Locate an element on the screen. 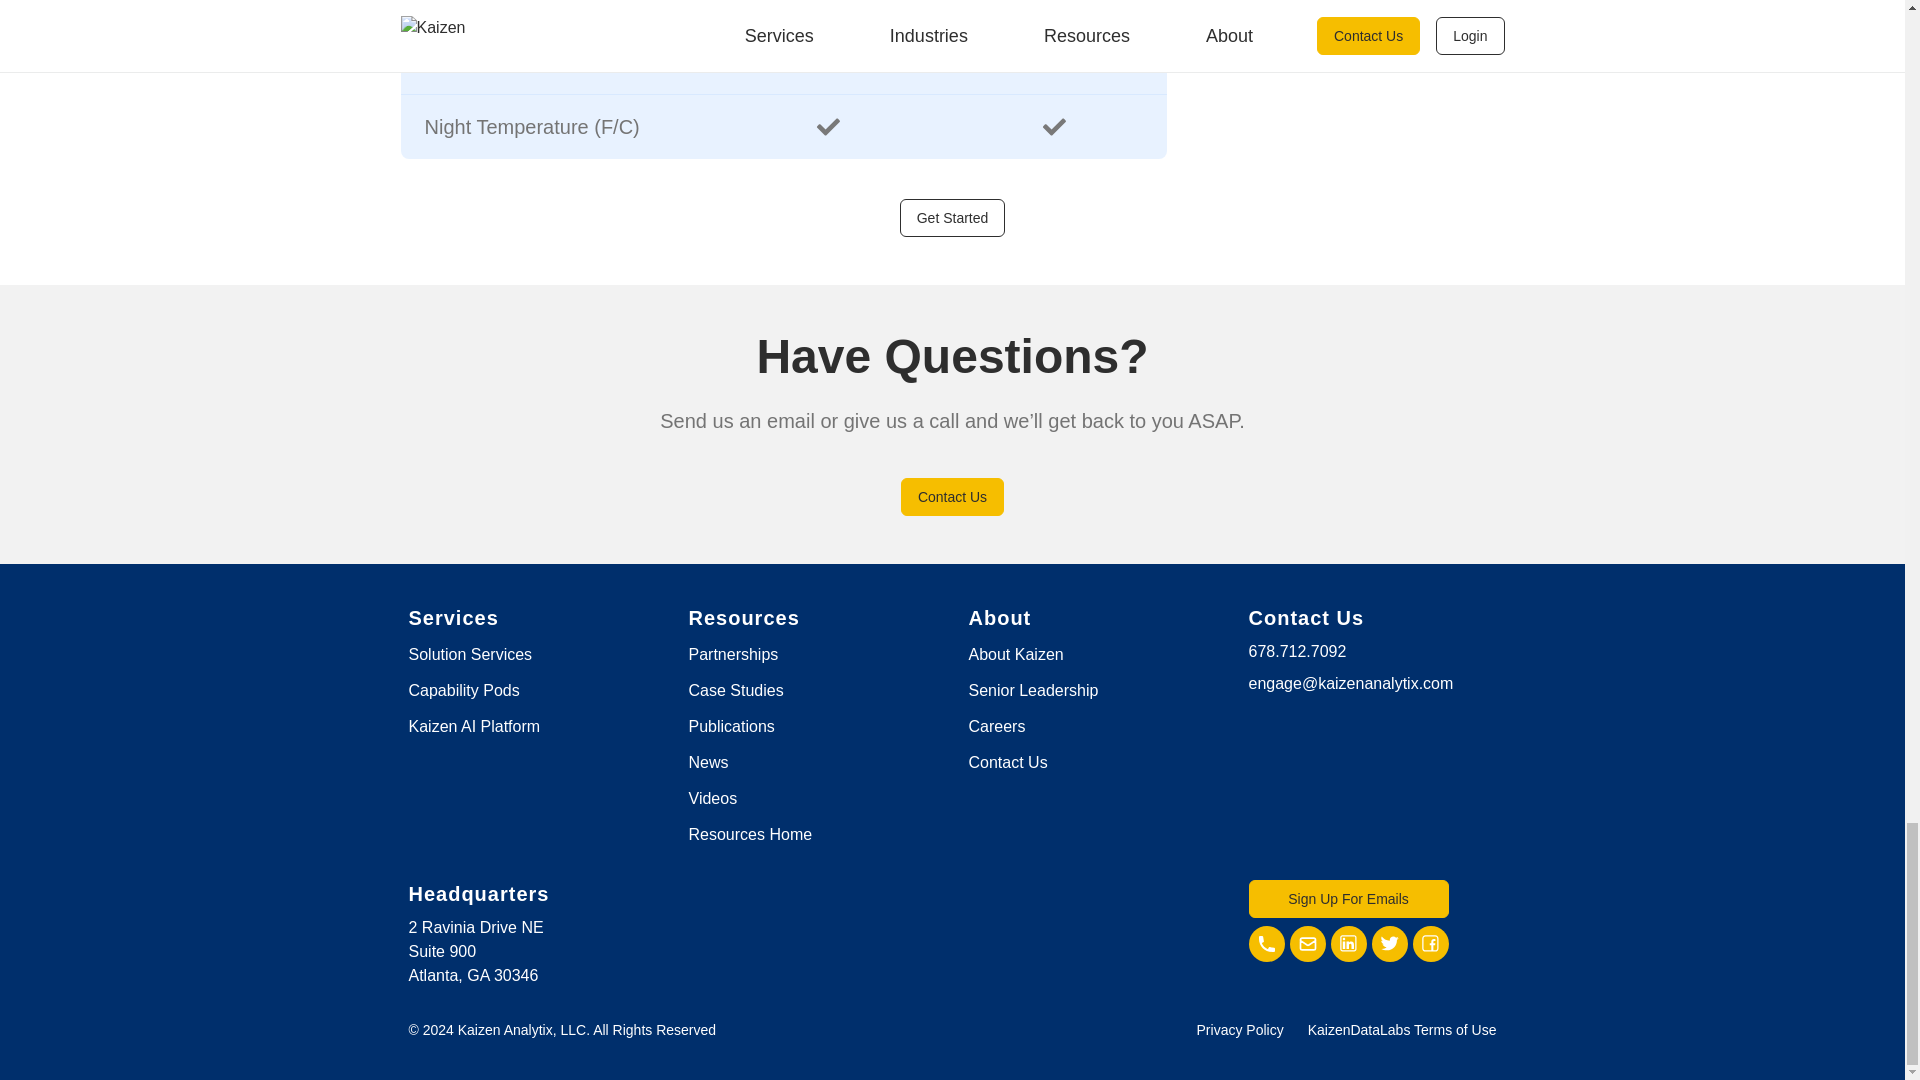 The height and width of the screenshot is (1080, 1920). Solution Services is located at coordinates (469, 653).